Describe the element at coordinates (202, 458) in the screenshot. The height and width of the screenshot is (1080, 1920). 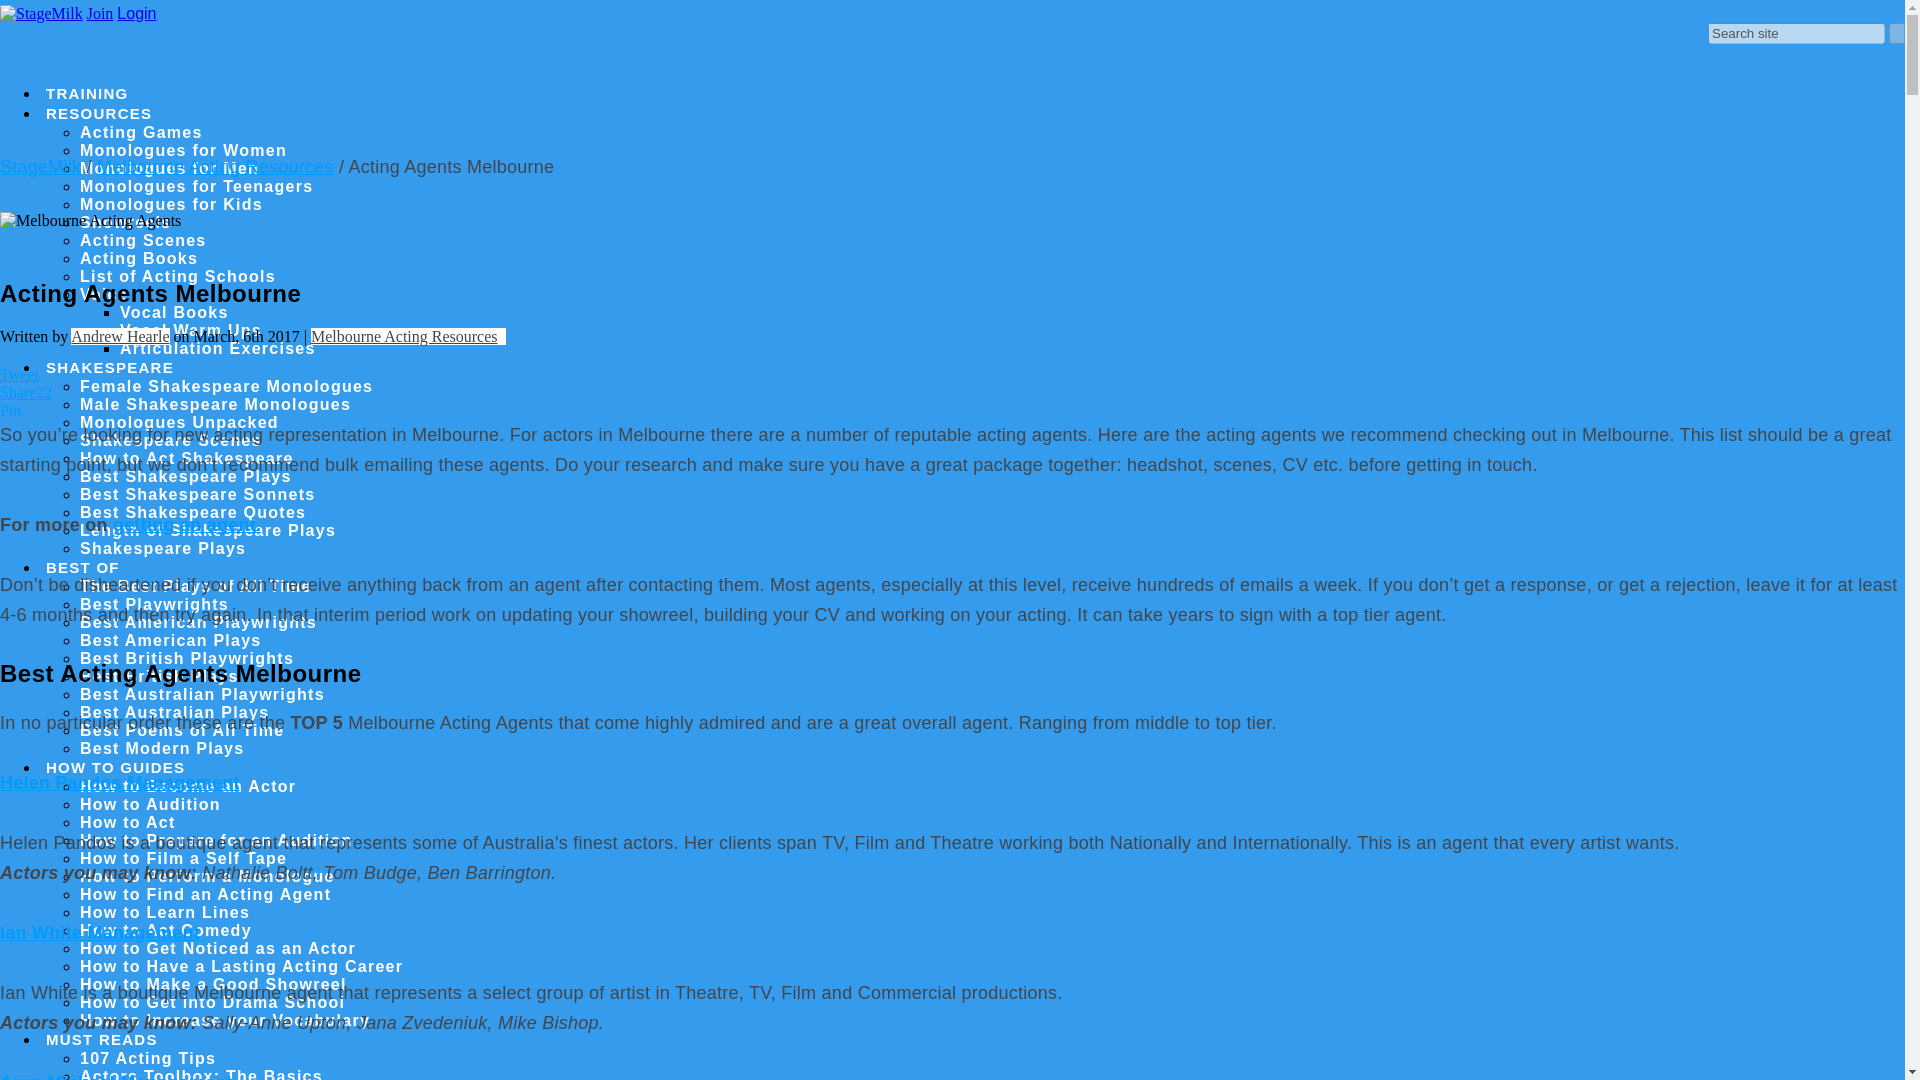
I see `How to Act Shakespeare` at that location.